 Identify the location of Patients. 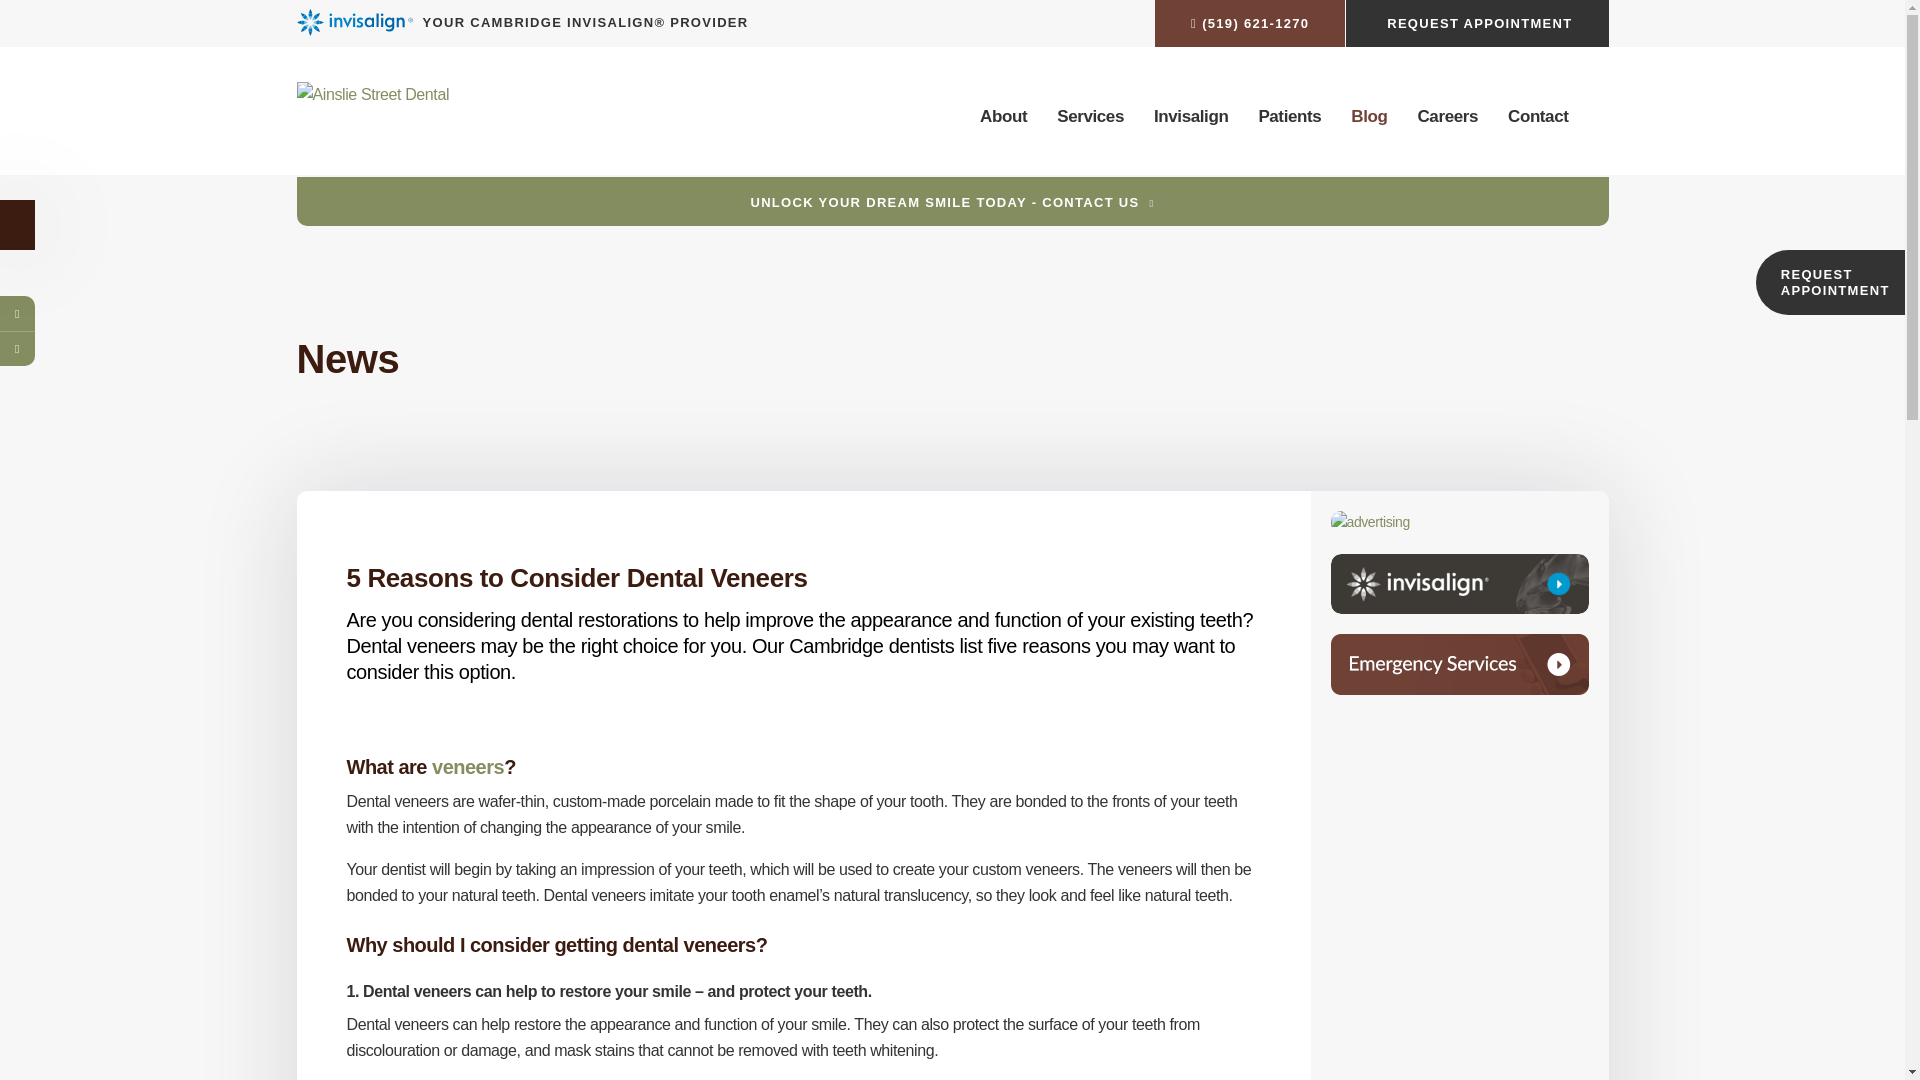
(1290, 117).